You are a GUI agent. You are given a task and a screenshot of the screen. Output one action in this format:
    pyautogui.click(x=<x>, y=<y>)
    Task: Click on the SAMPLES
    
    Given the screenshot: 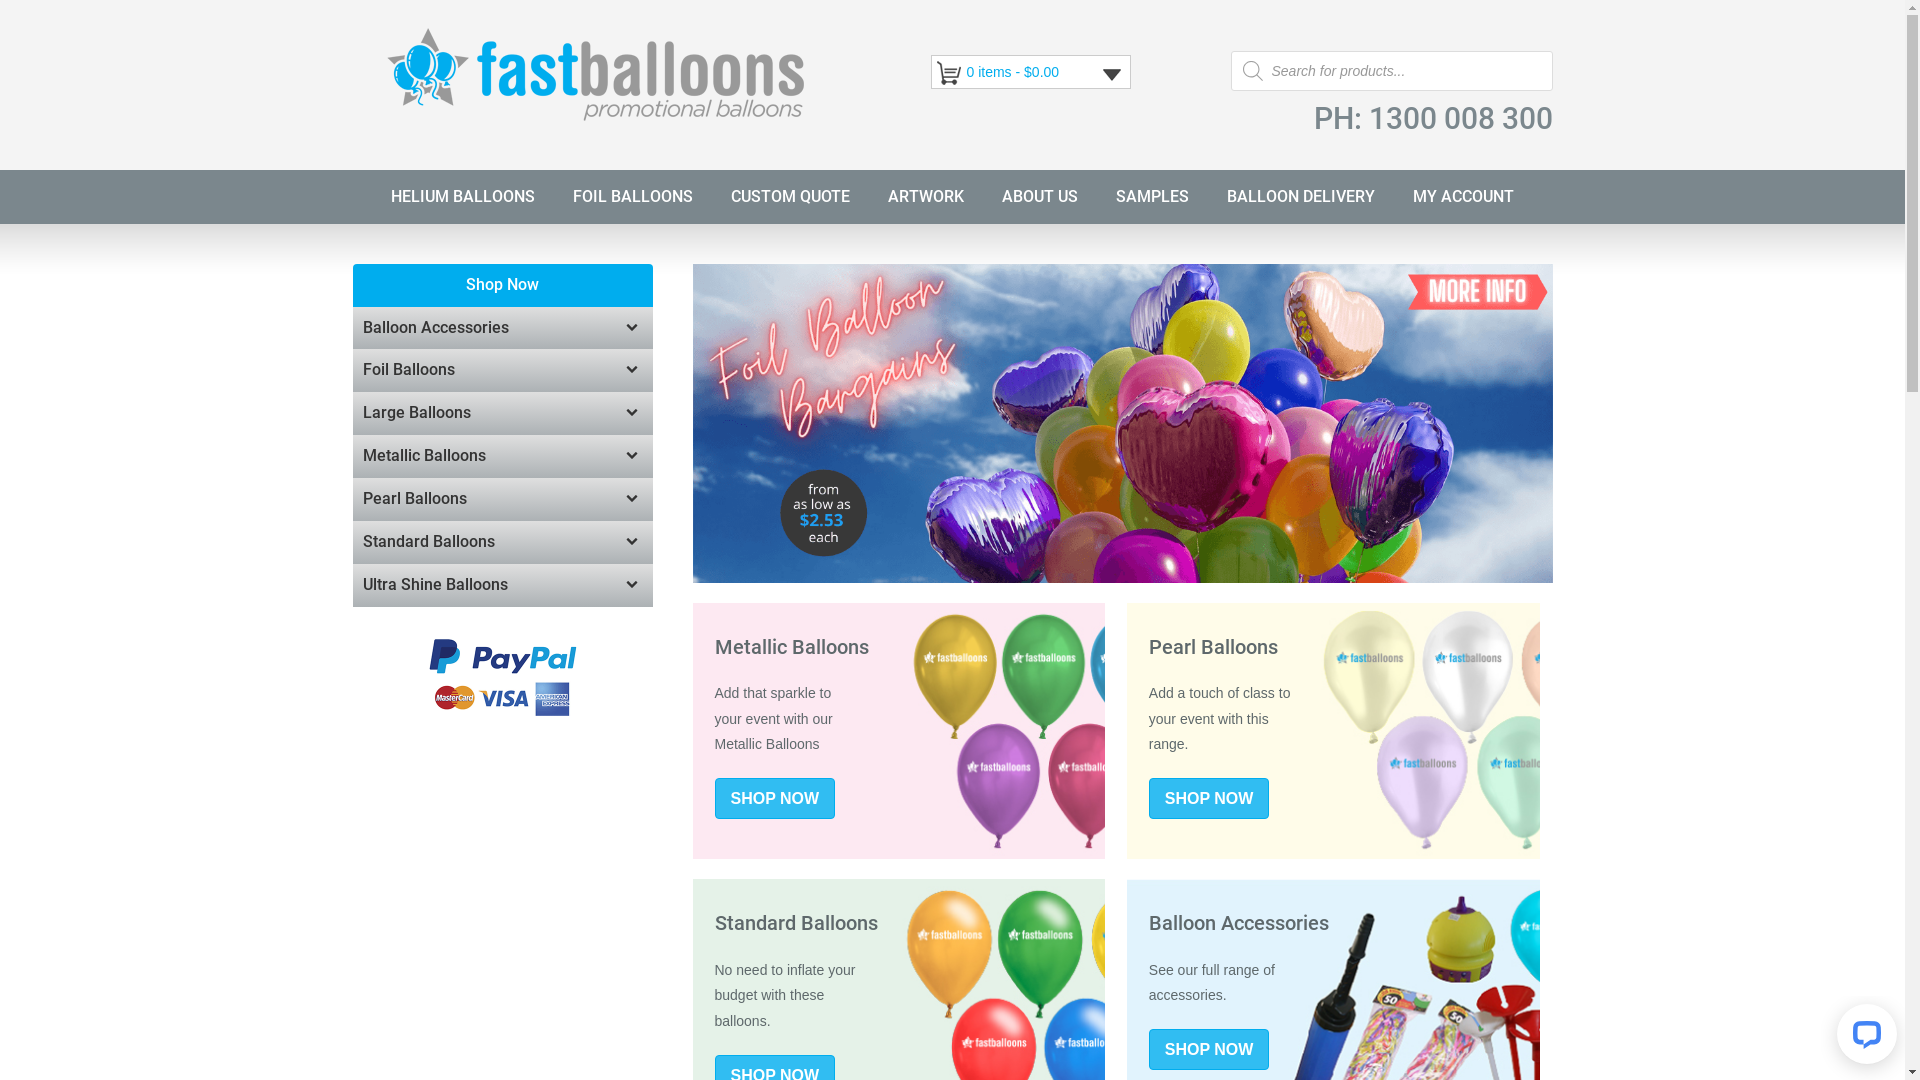 What is the action you would take?
    pyautogui.click(x=1152, y=197)
    